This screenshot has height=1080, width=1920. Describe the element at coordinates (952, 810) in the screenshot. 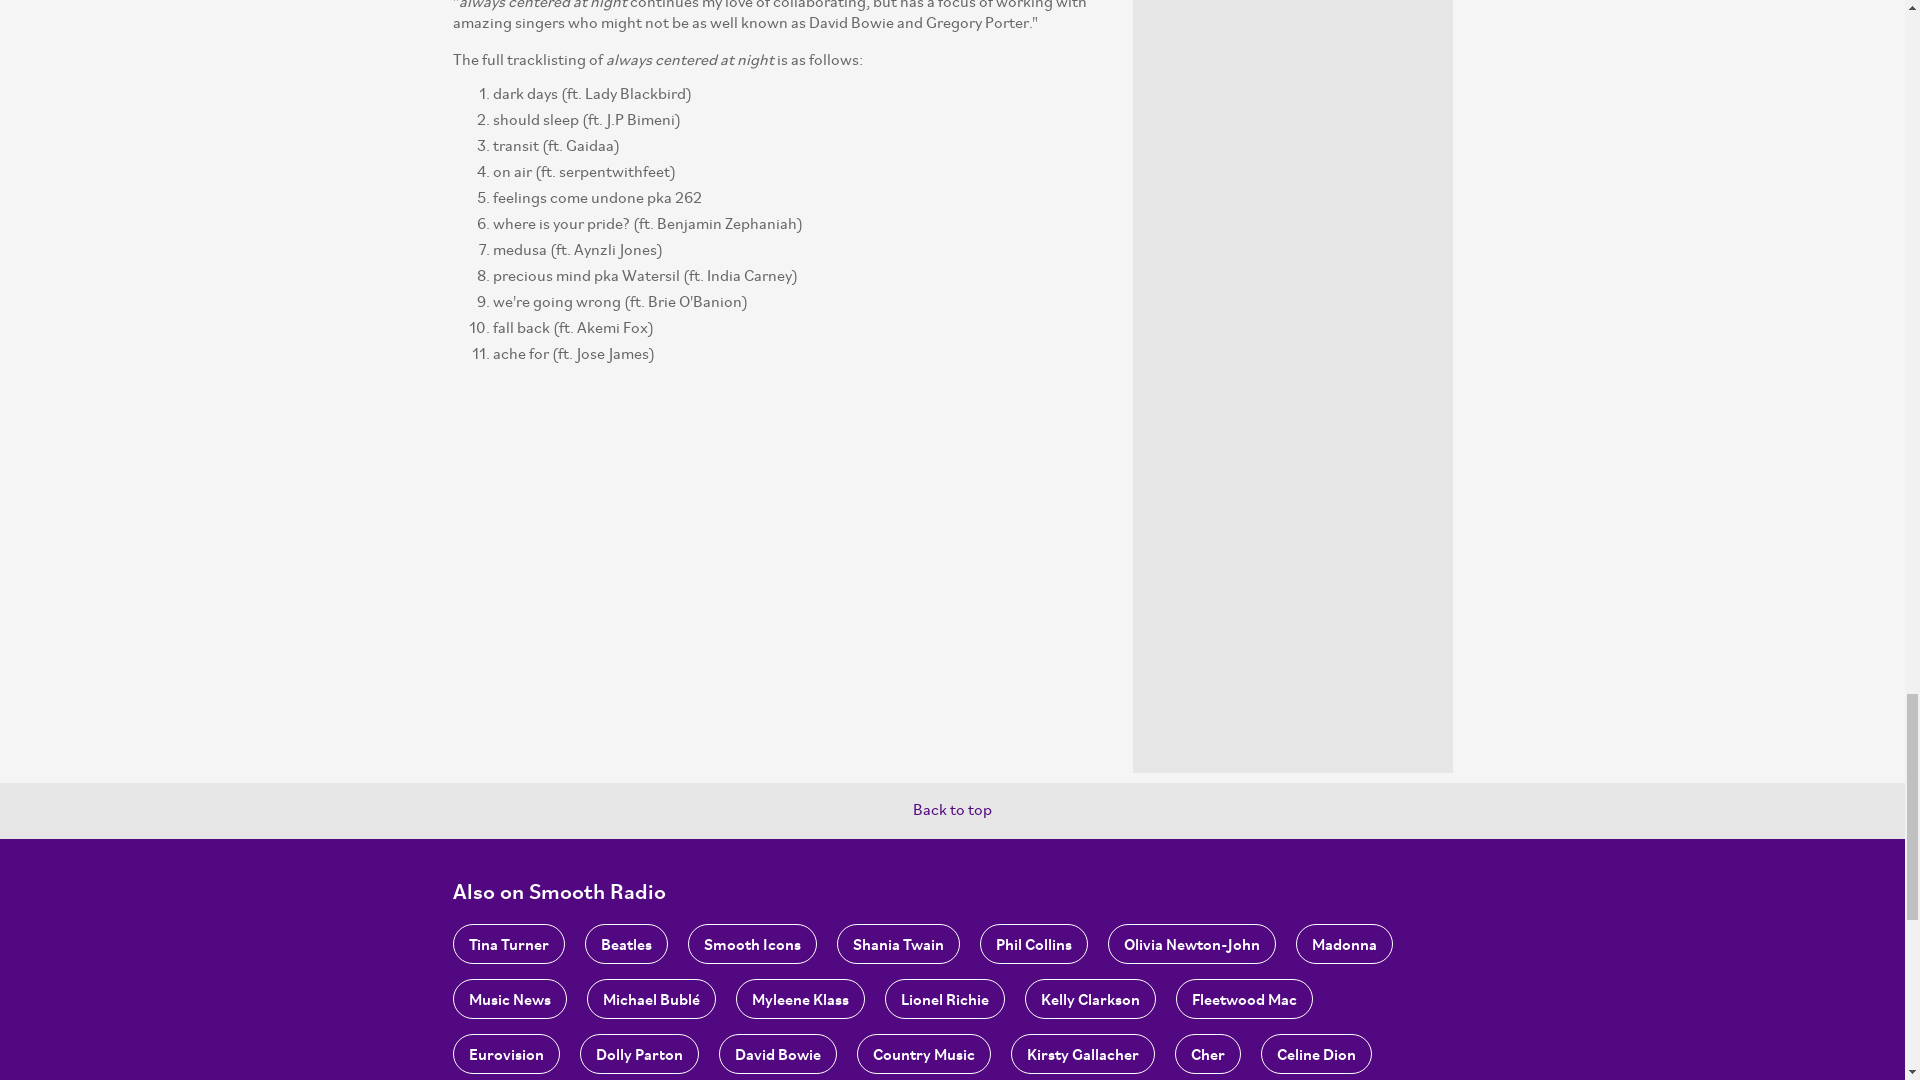

I see `Back to top` at that location.